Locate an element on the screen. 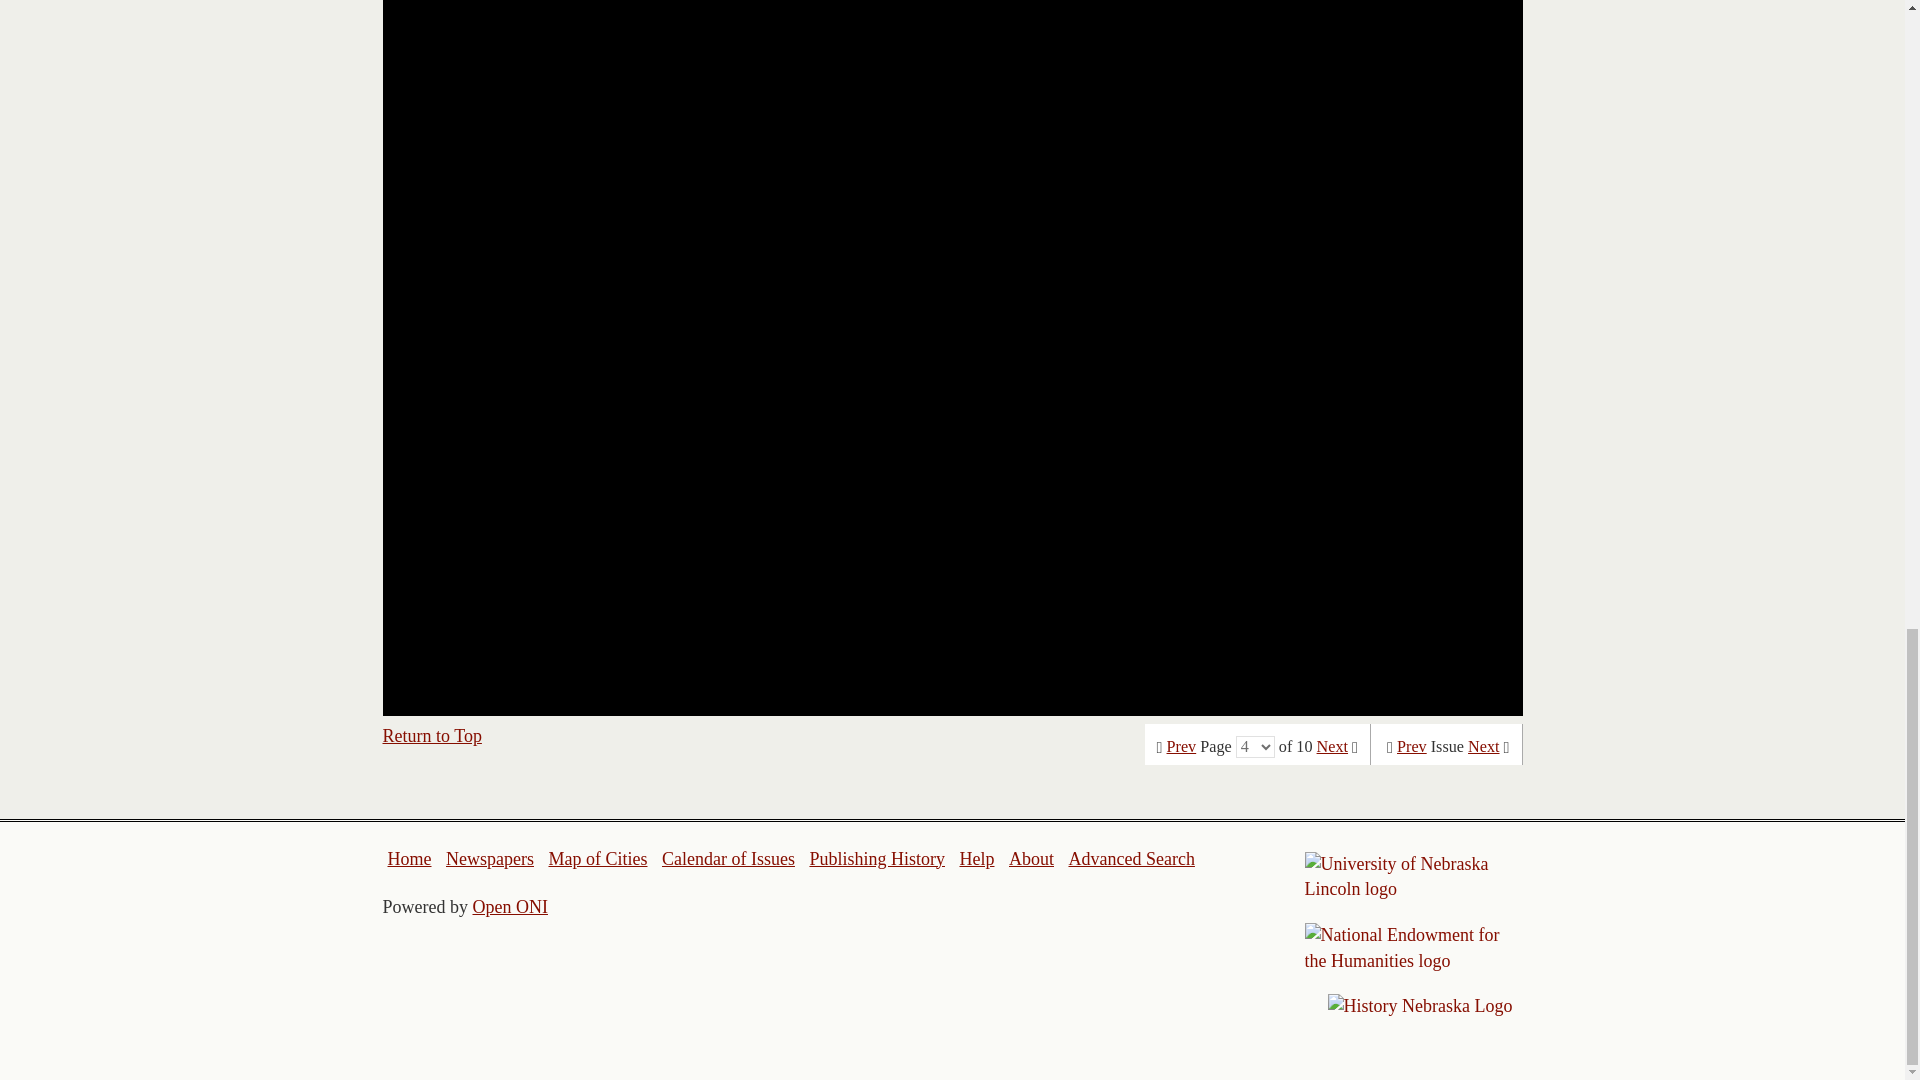  Newspapers is located at coordinates (489, 858).